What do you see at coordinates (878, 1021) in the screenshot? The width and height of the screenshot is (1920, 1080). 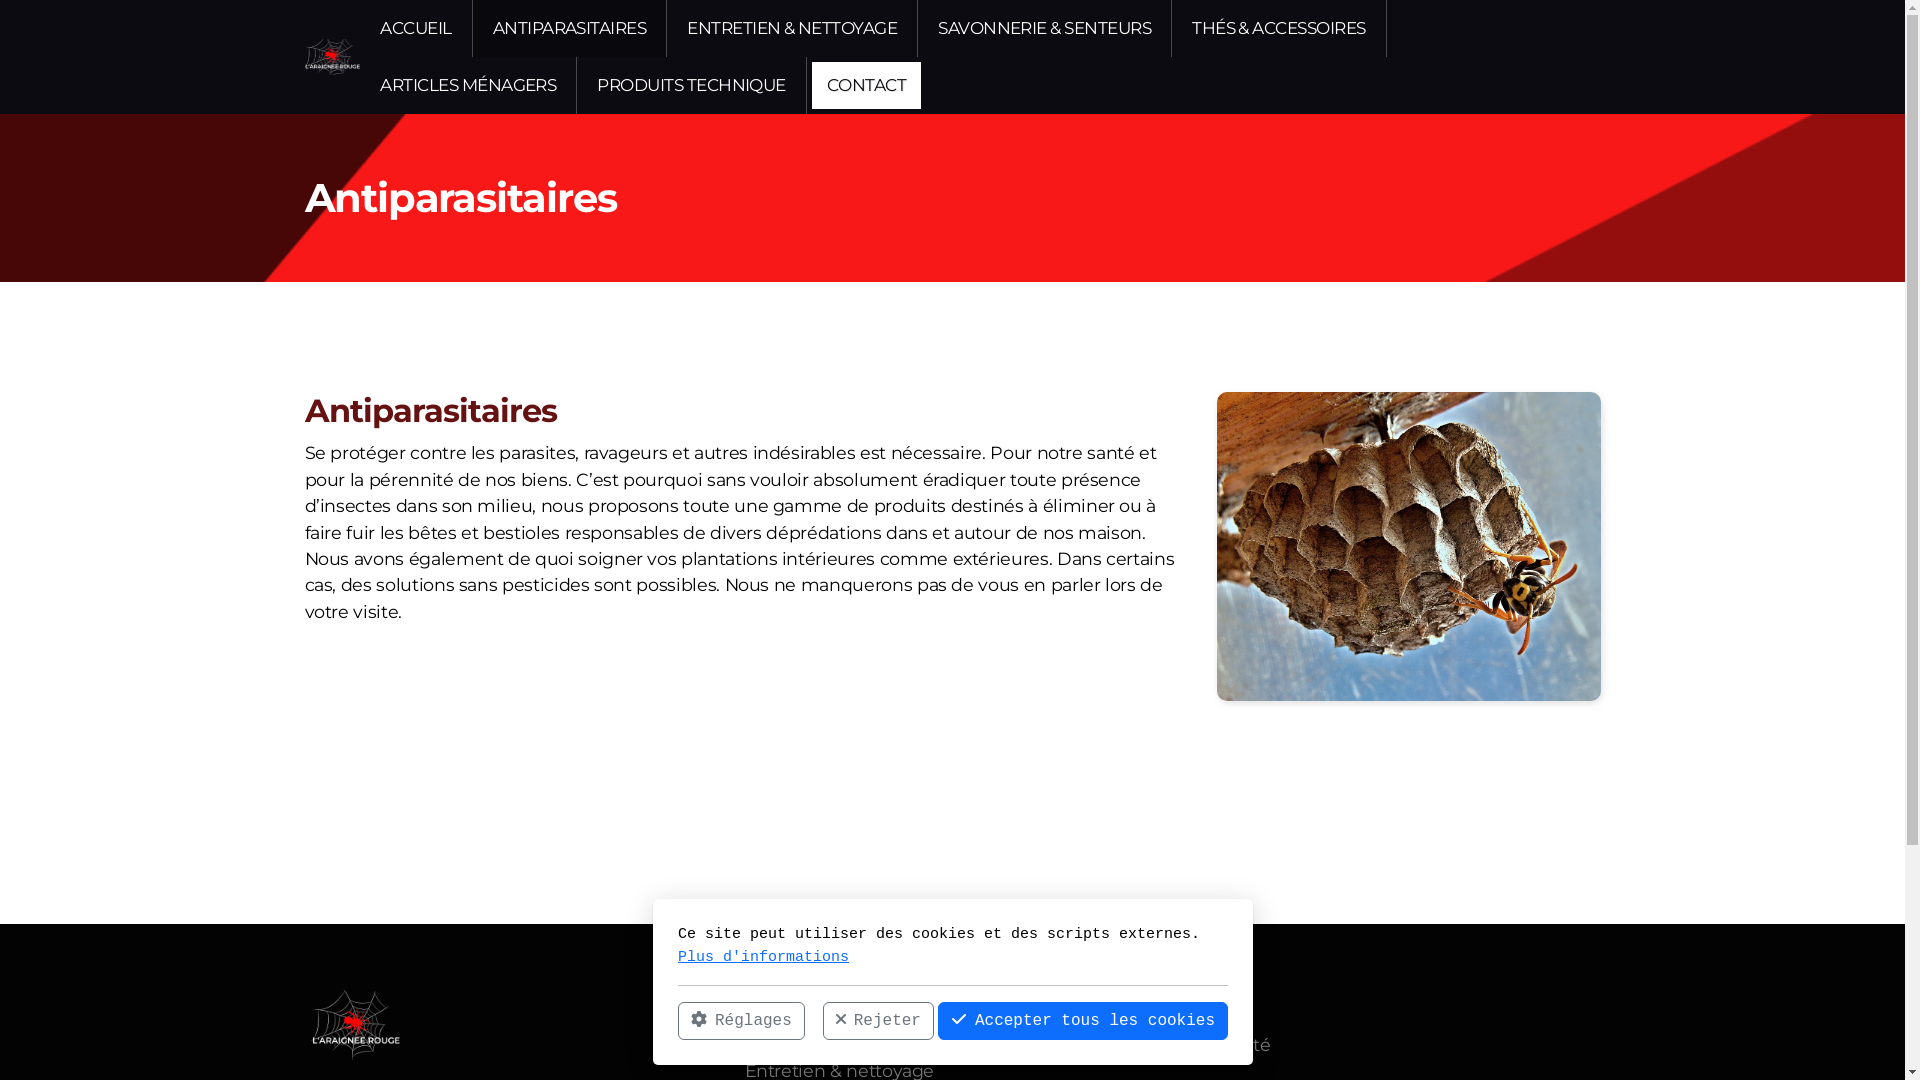 I see `Rejeter` at bounding box center [878, 1021].